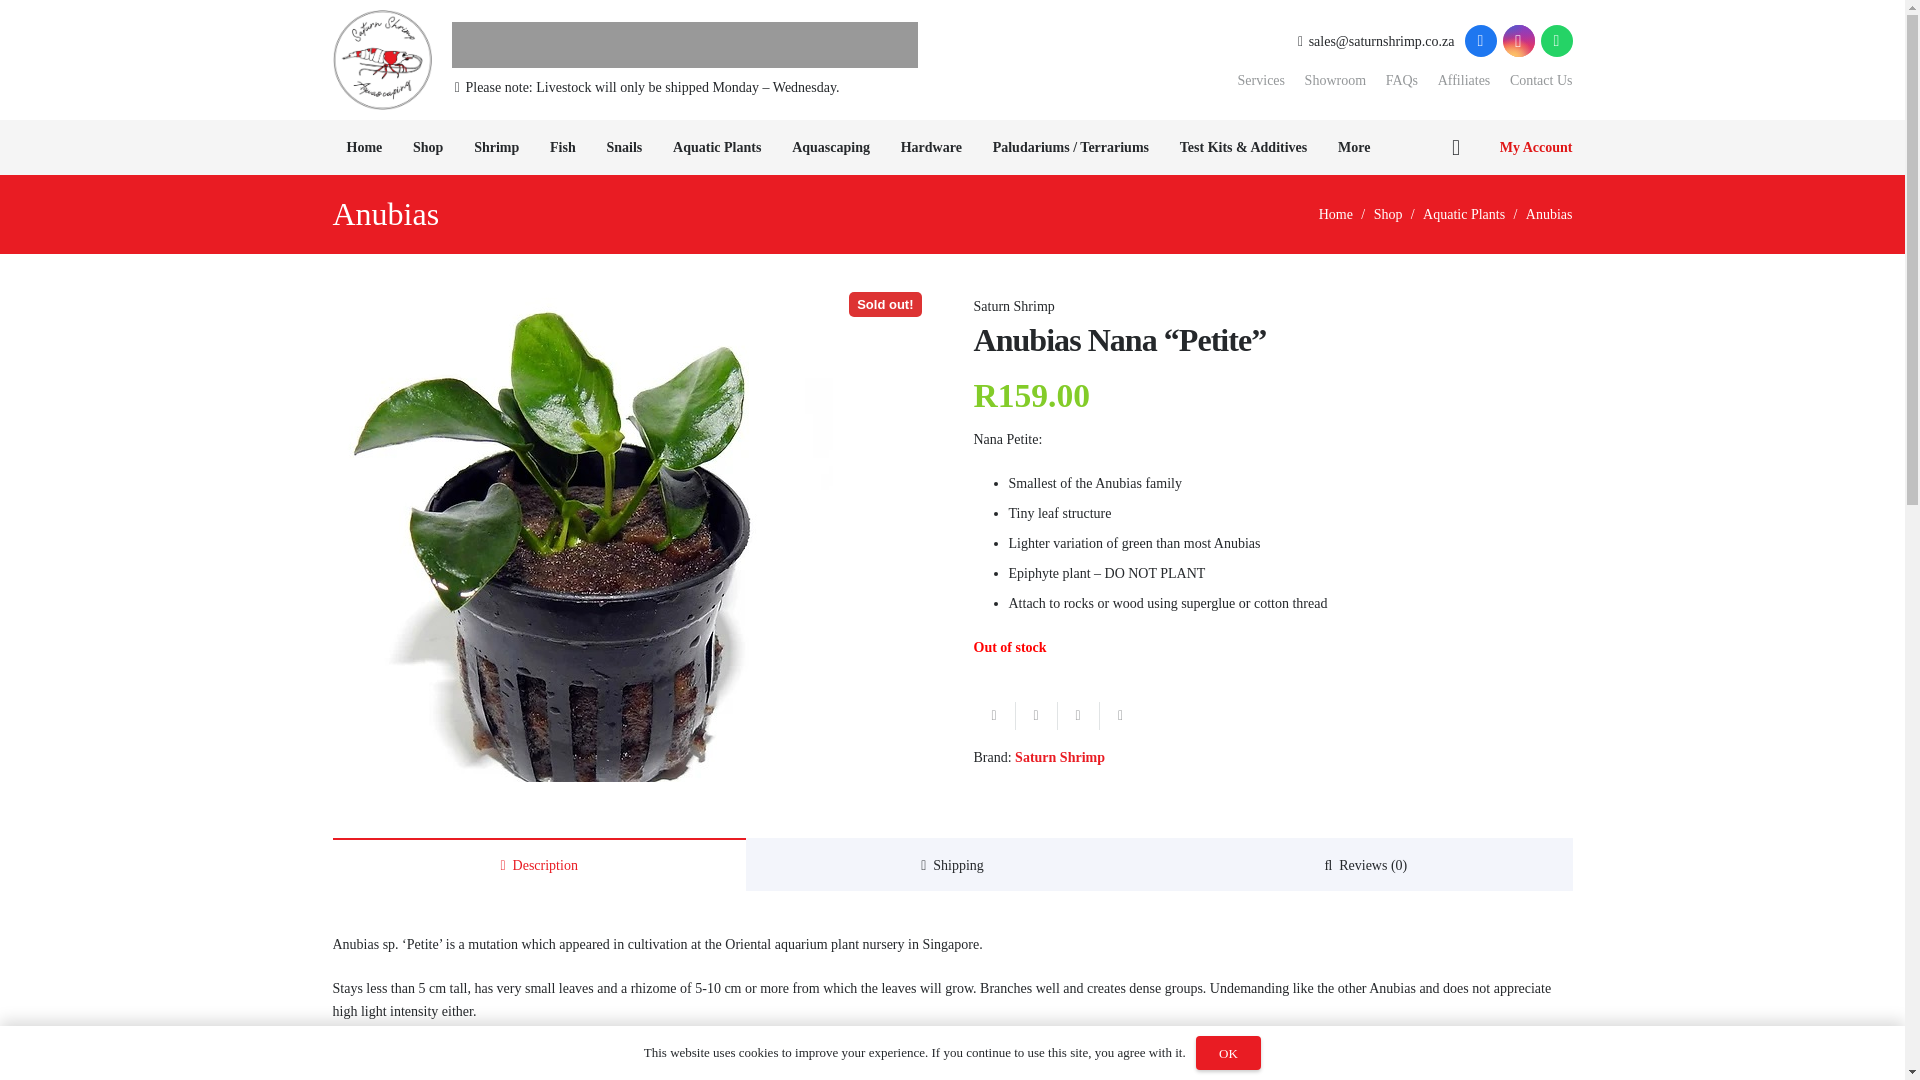 Image resolution: width=1920 pixels, height=1080 pixels. What do you see at coordinates (1121, 716) in the screenshot?
I see `Share this` at bounding box center [1121, 716].